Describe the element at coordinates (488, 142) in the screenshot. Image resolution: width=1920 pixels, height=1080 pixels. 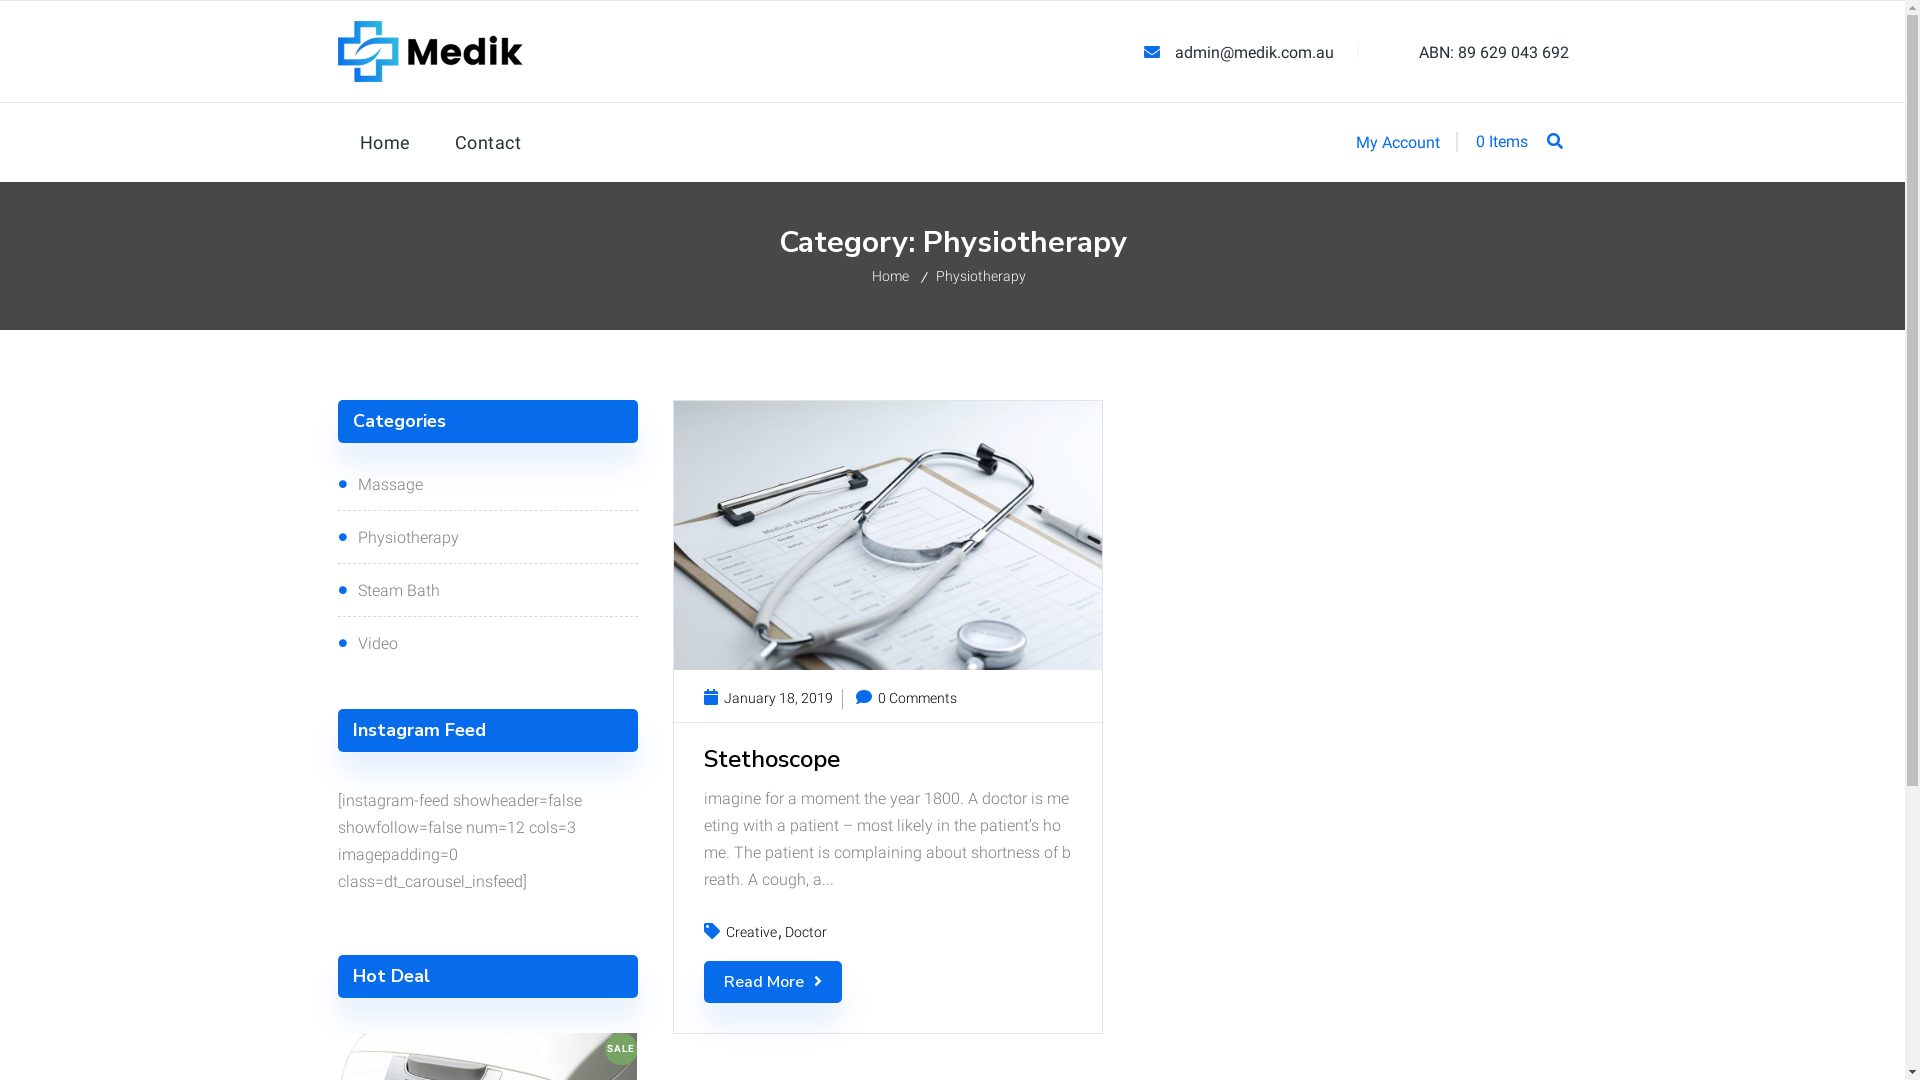
I see `Contact` at that location.